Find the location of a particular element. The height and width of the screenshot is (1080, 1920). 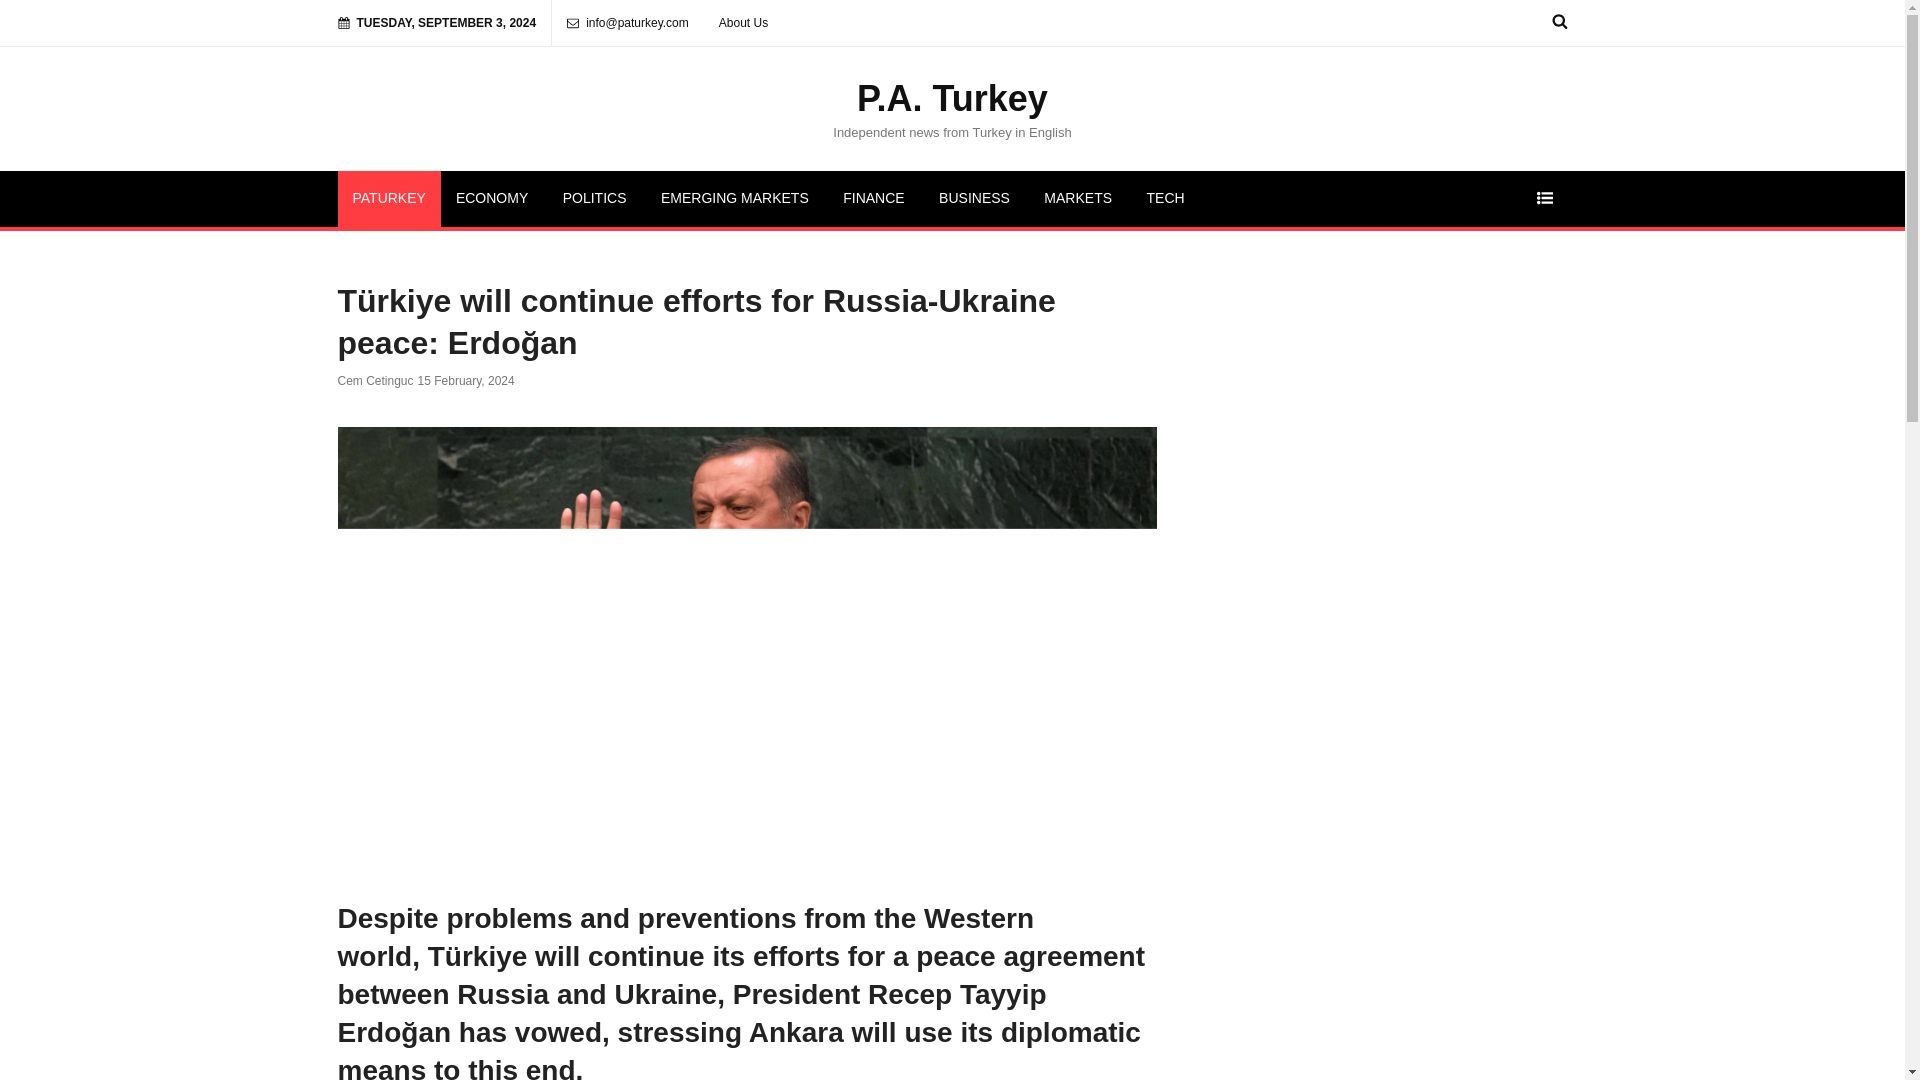

About Us is located at coordinates (744, 23).